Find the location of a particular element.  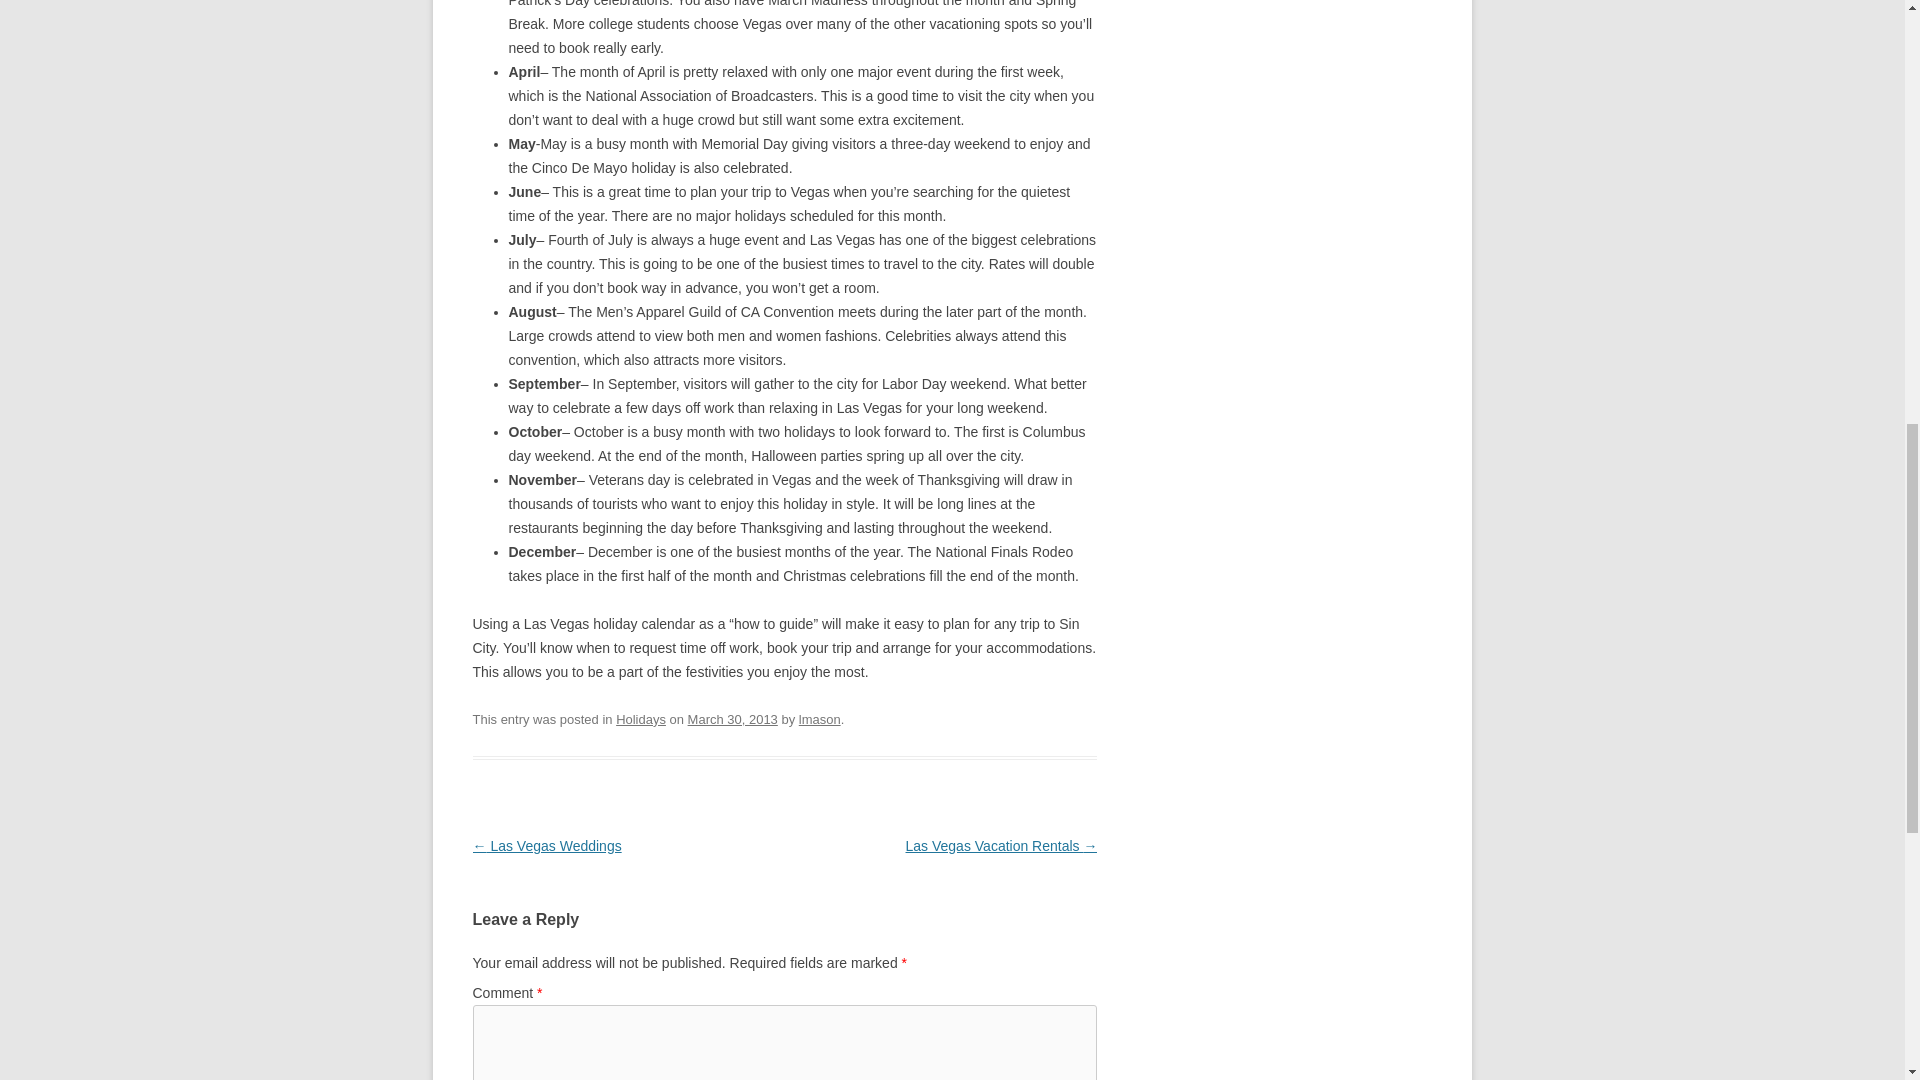

Holidays is located at coordinates (641, 718).